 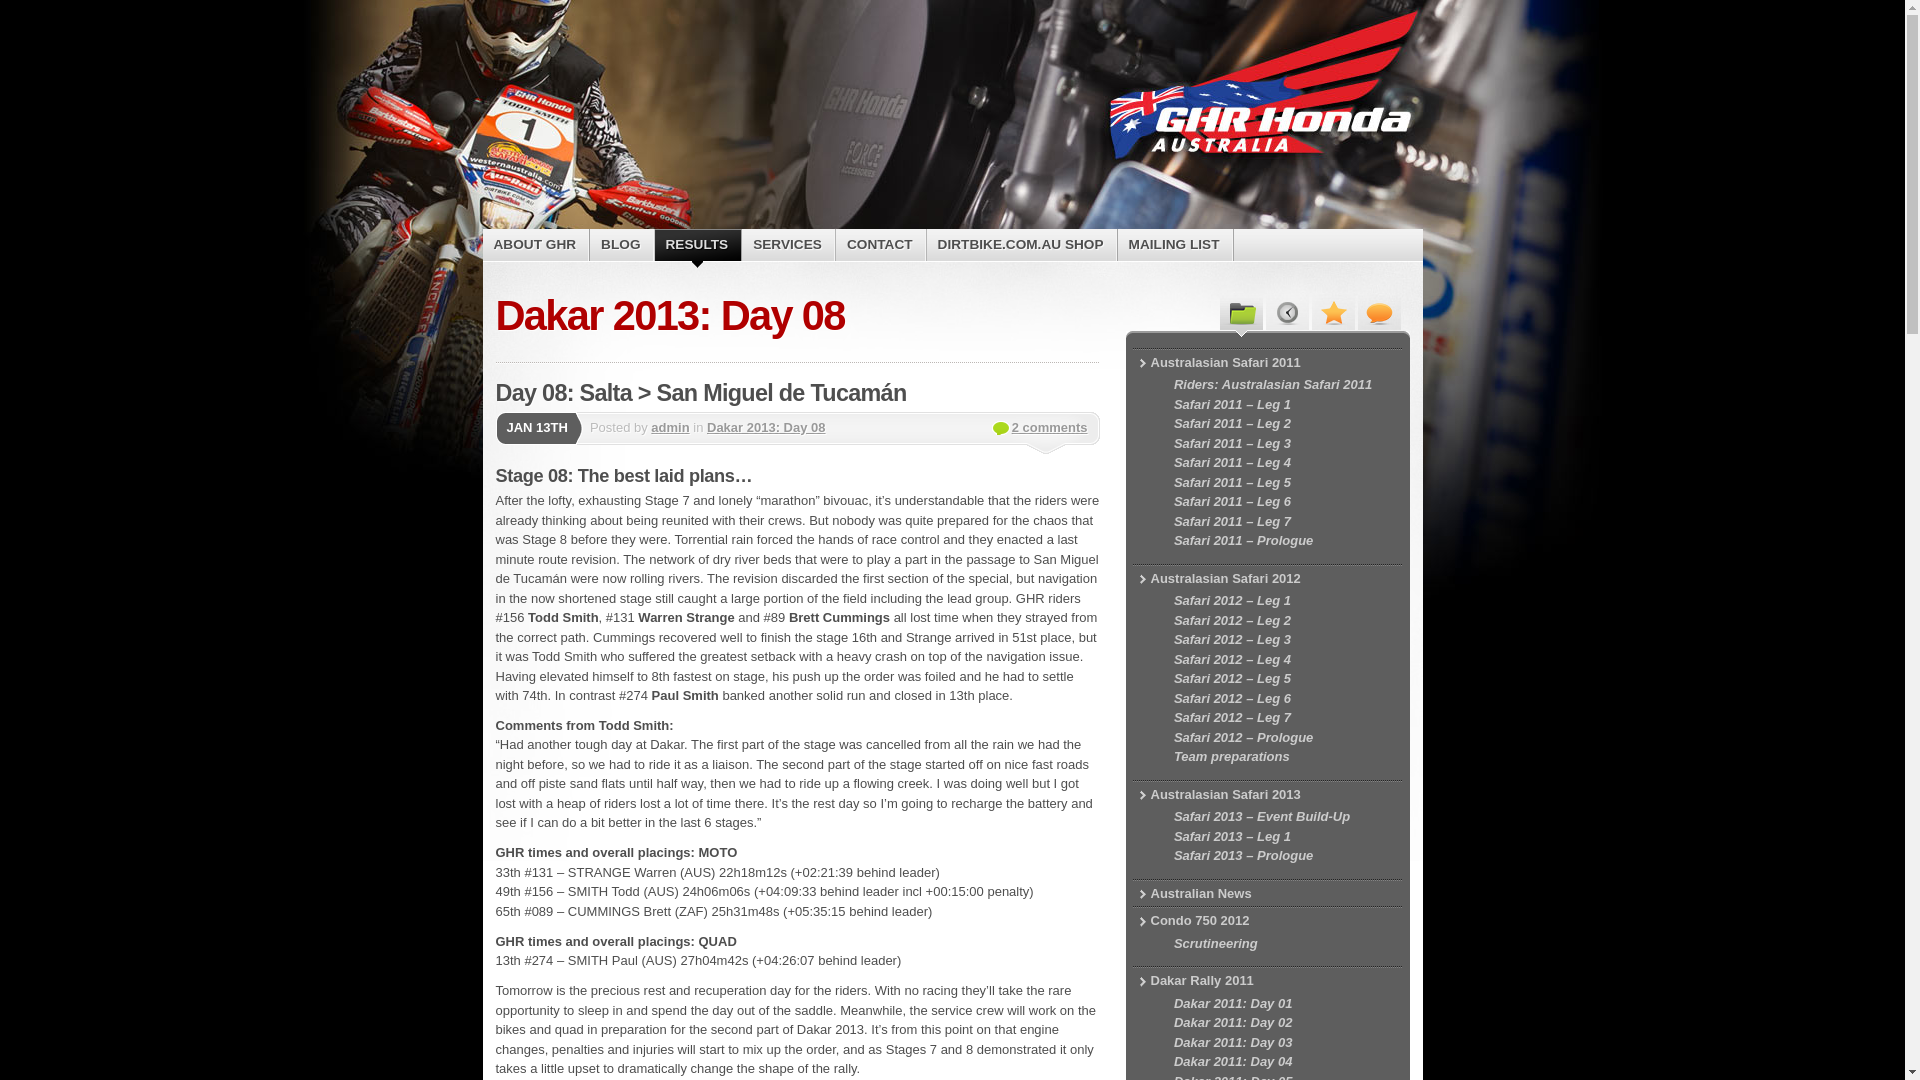 What do you see at coordinates (788, 245) in the screenshot?
I see `SERVICES` at bounding box center [788, 245].